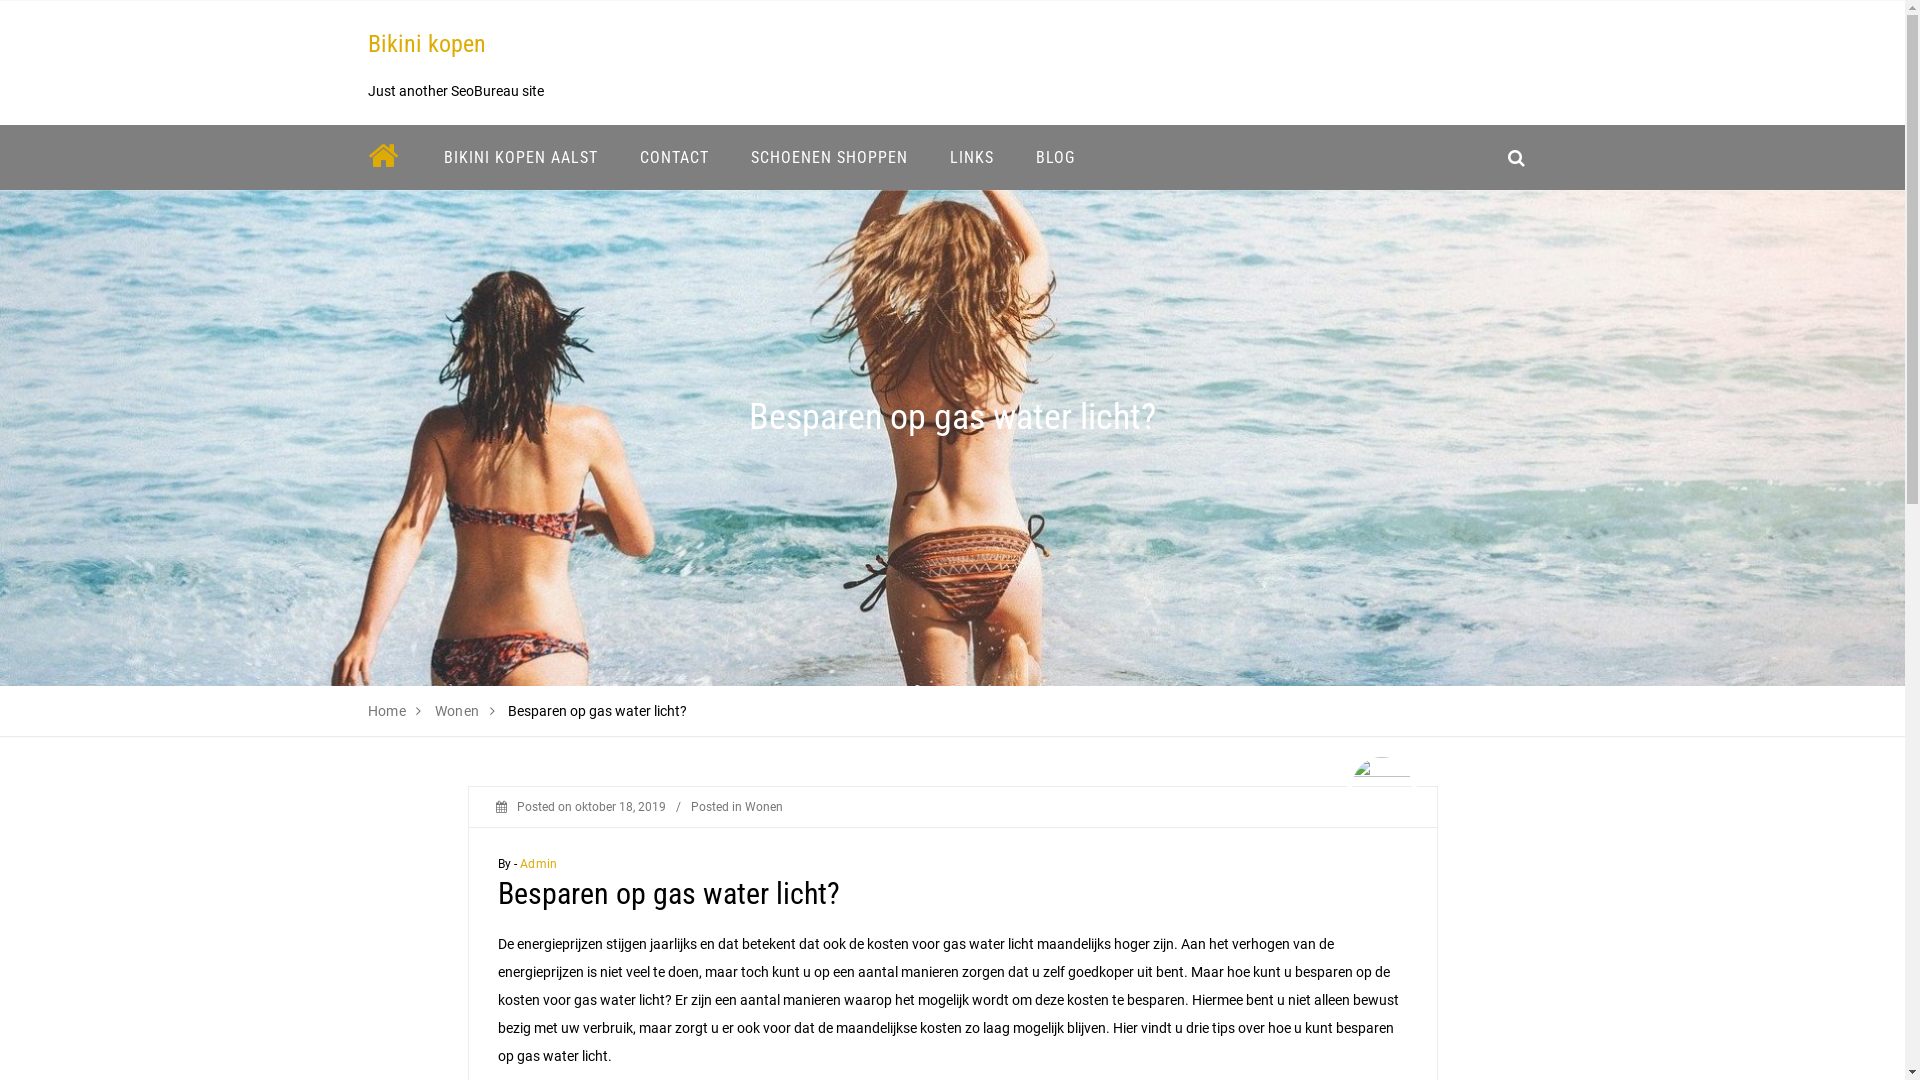 The image size is (1920, 1080). I want to click on Bikini kopen, so click(427, 44).